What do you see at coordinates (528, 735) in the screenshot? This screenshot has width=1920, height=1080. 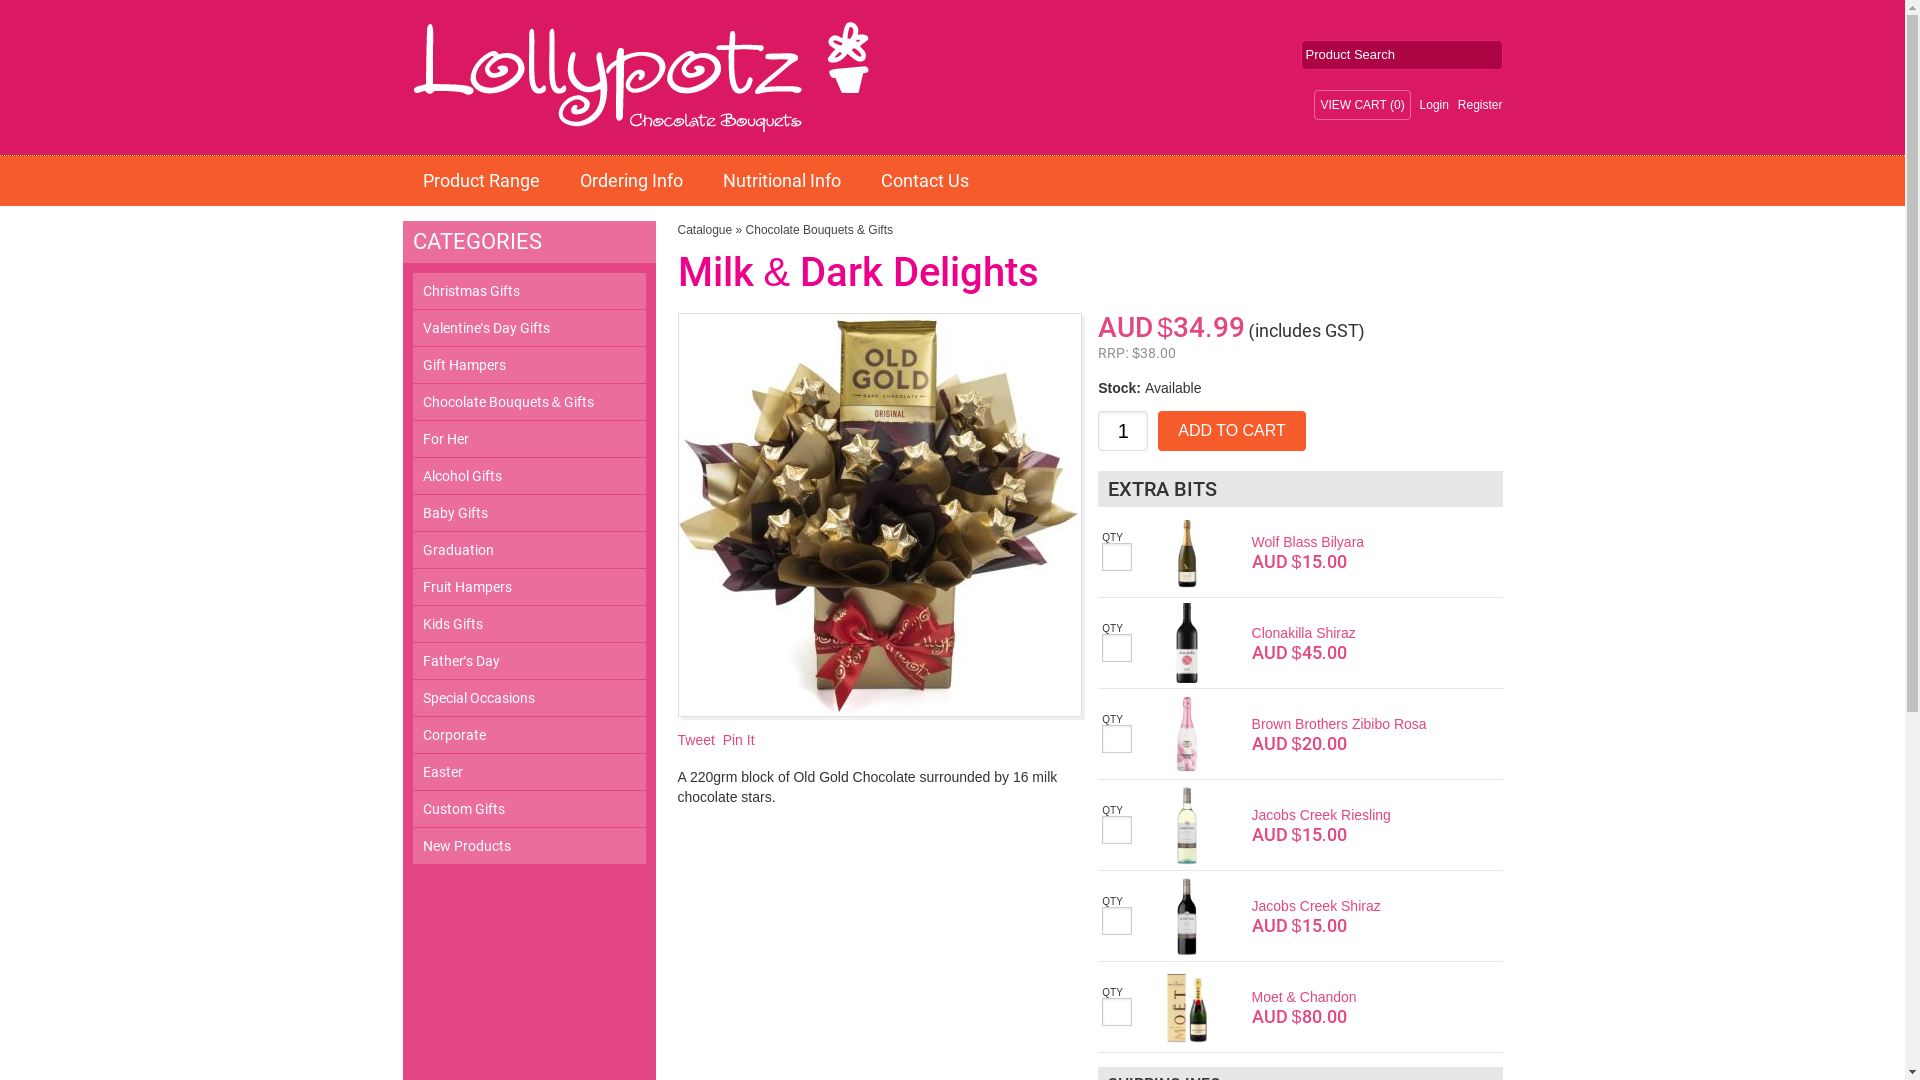 I see `Corporate` at bounding box center [528, 735].